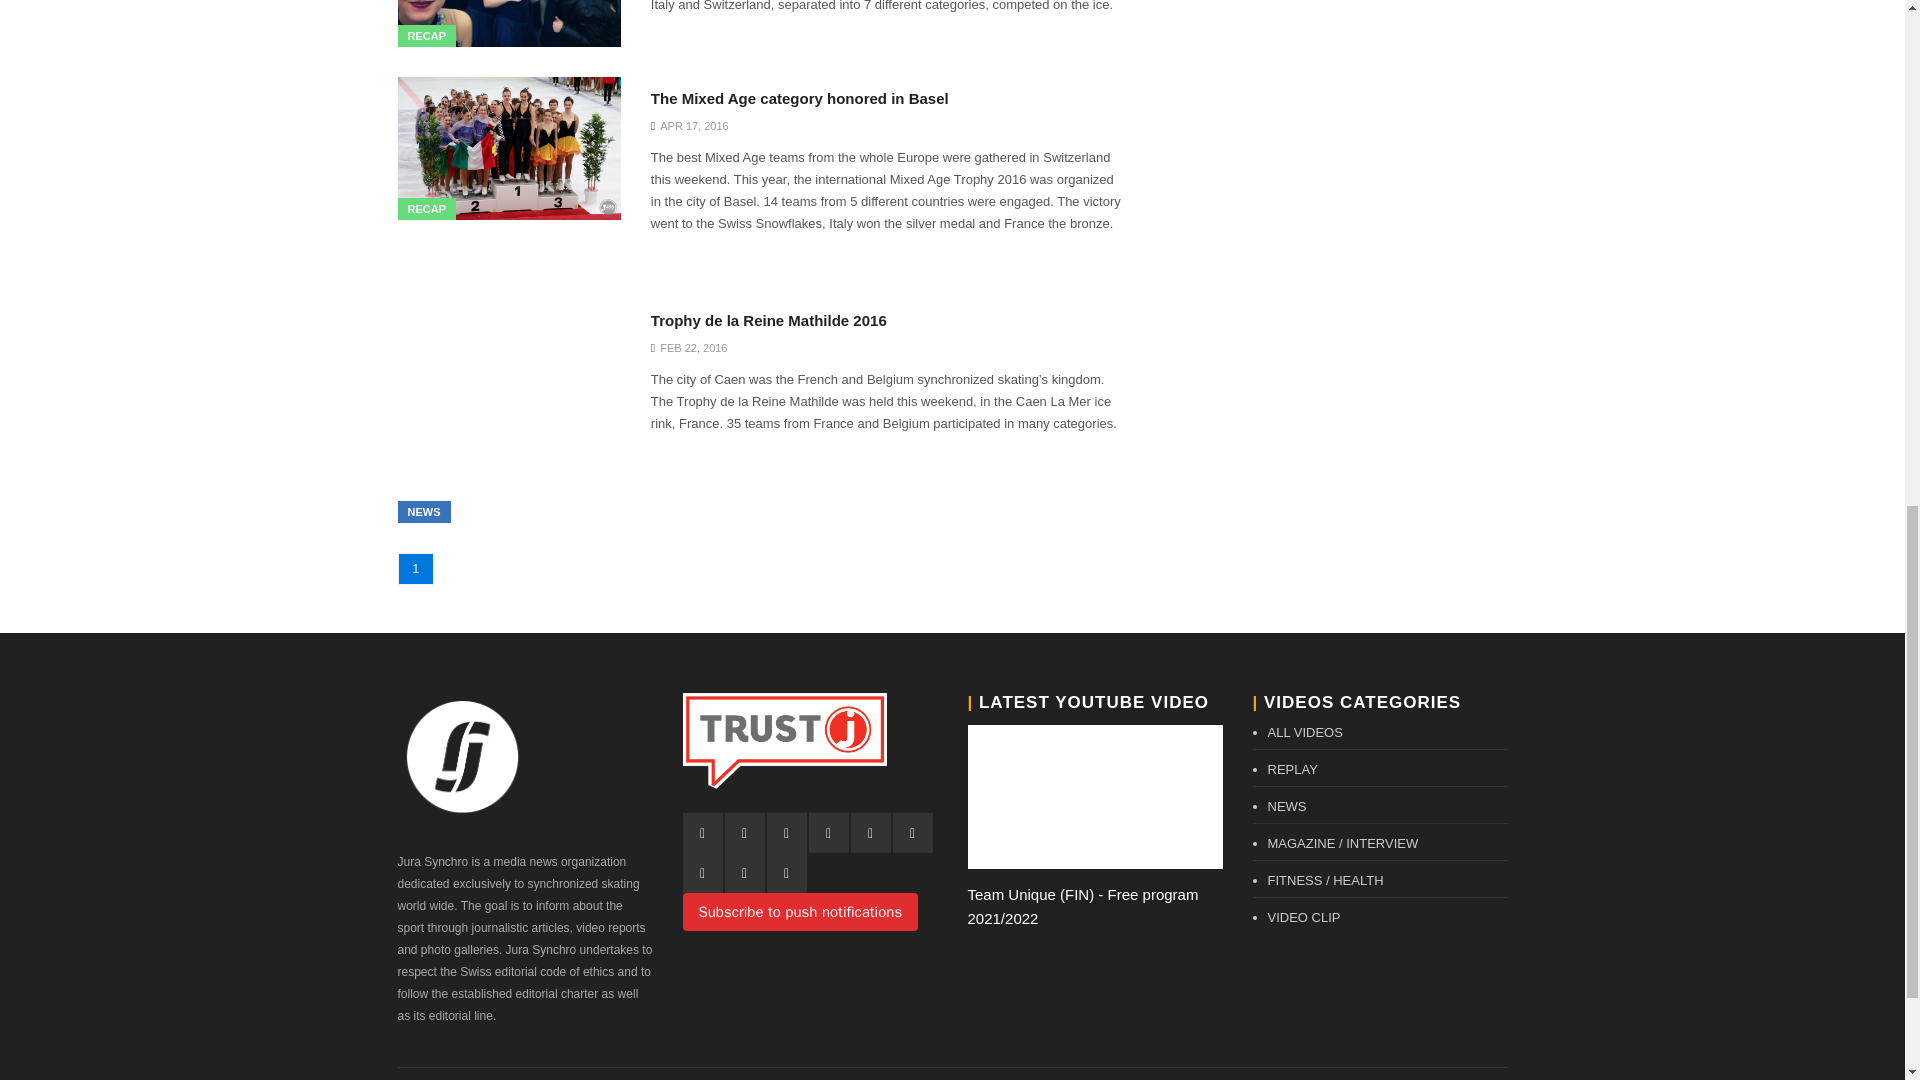  What do you see at coordinates (426, 208) in the screenshot?
I see `RECAP` at bounding box center [426, 208].